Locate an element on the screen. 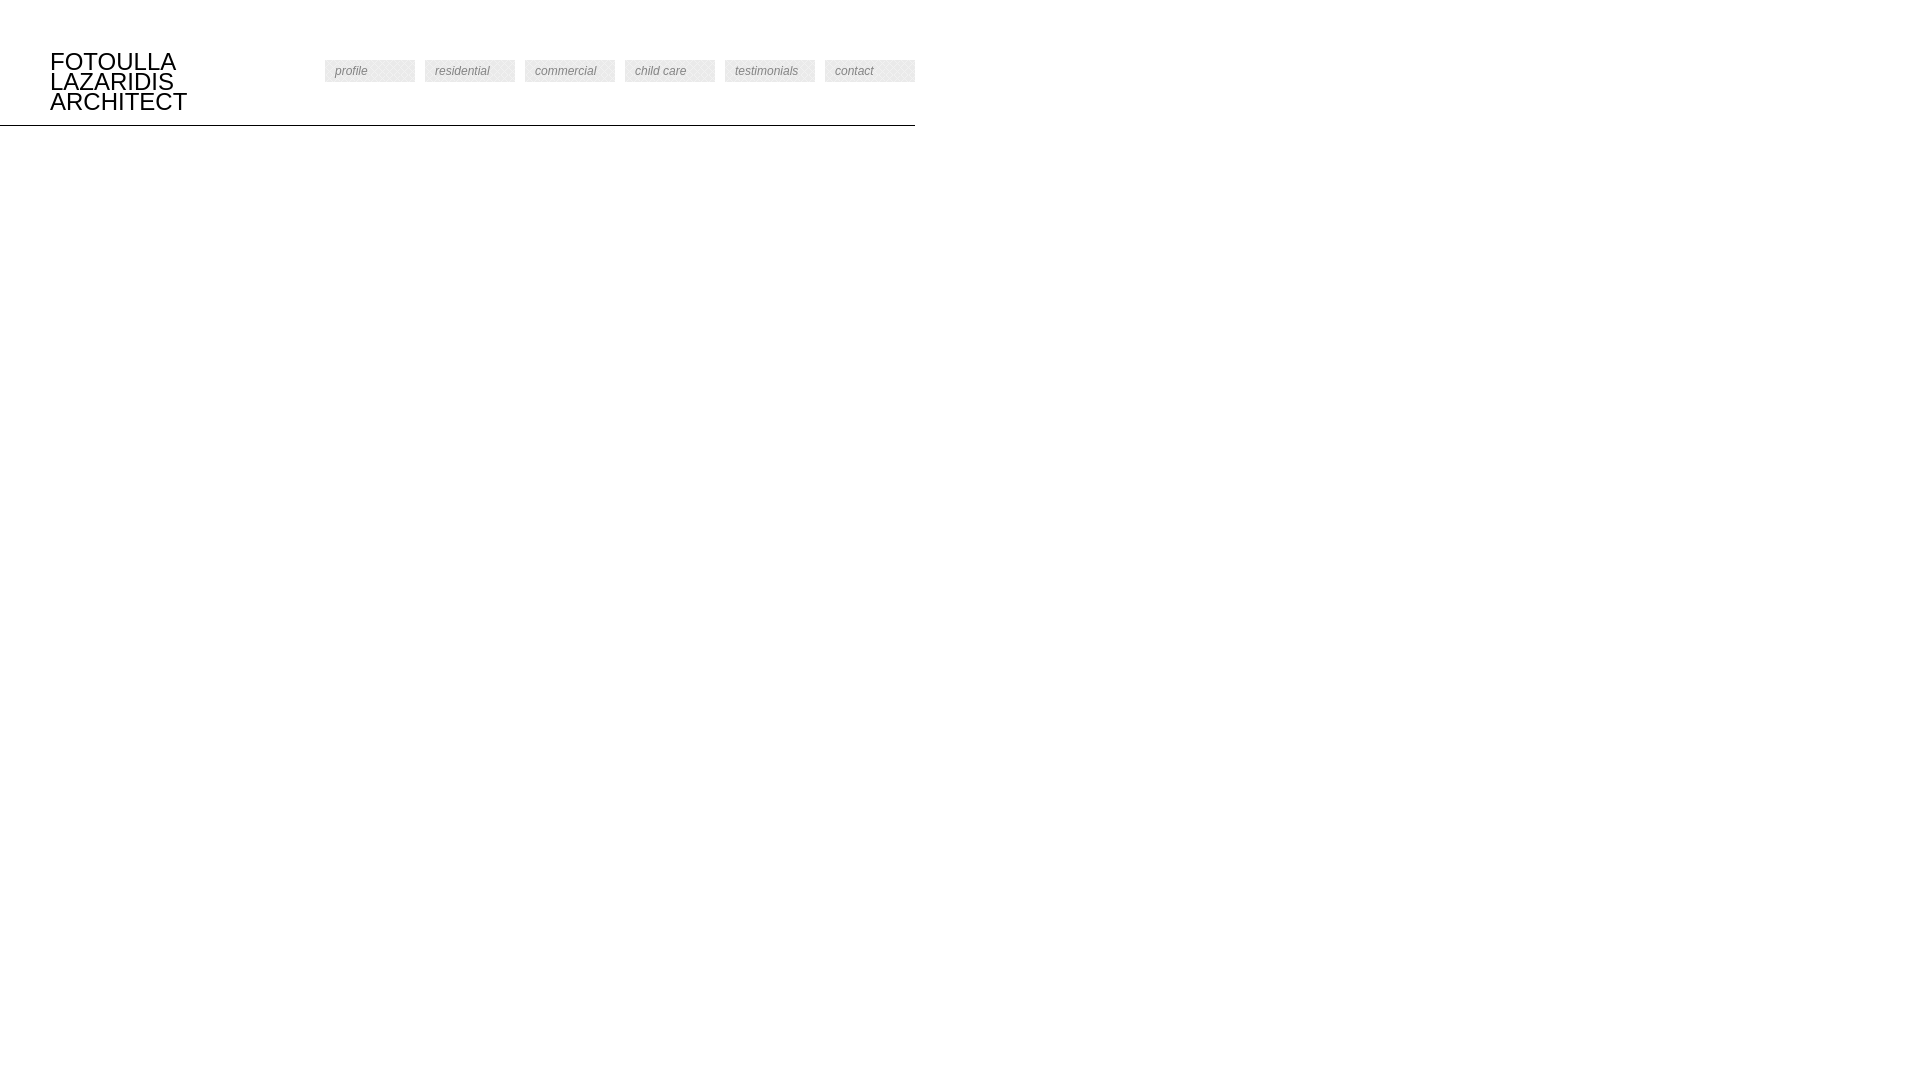  commercial is located at coordinates (570, 71).